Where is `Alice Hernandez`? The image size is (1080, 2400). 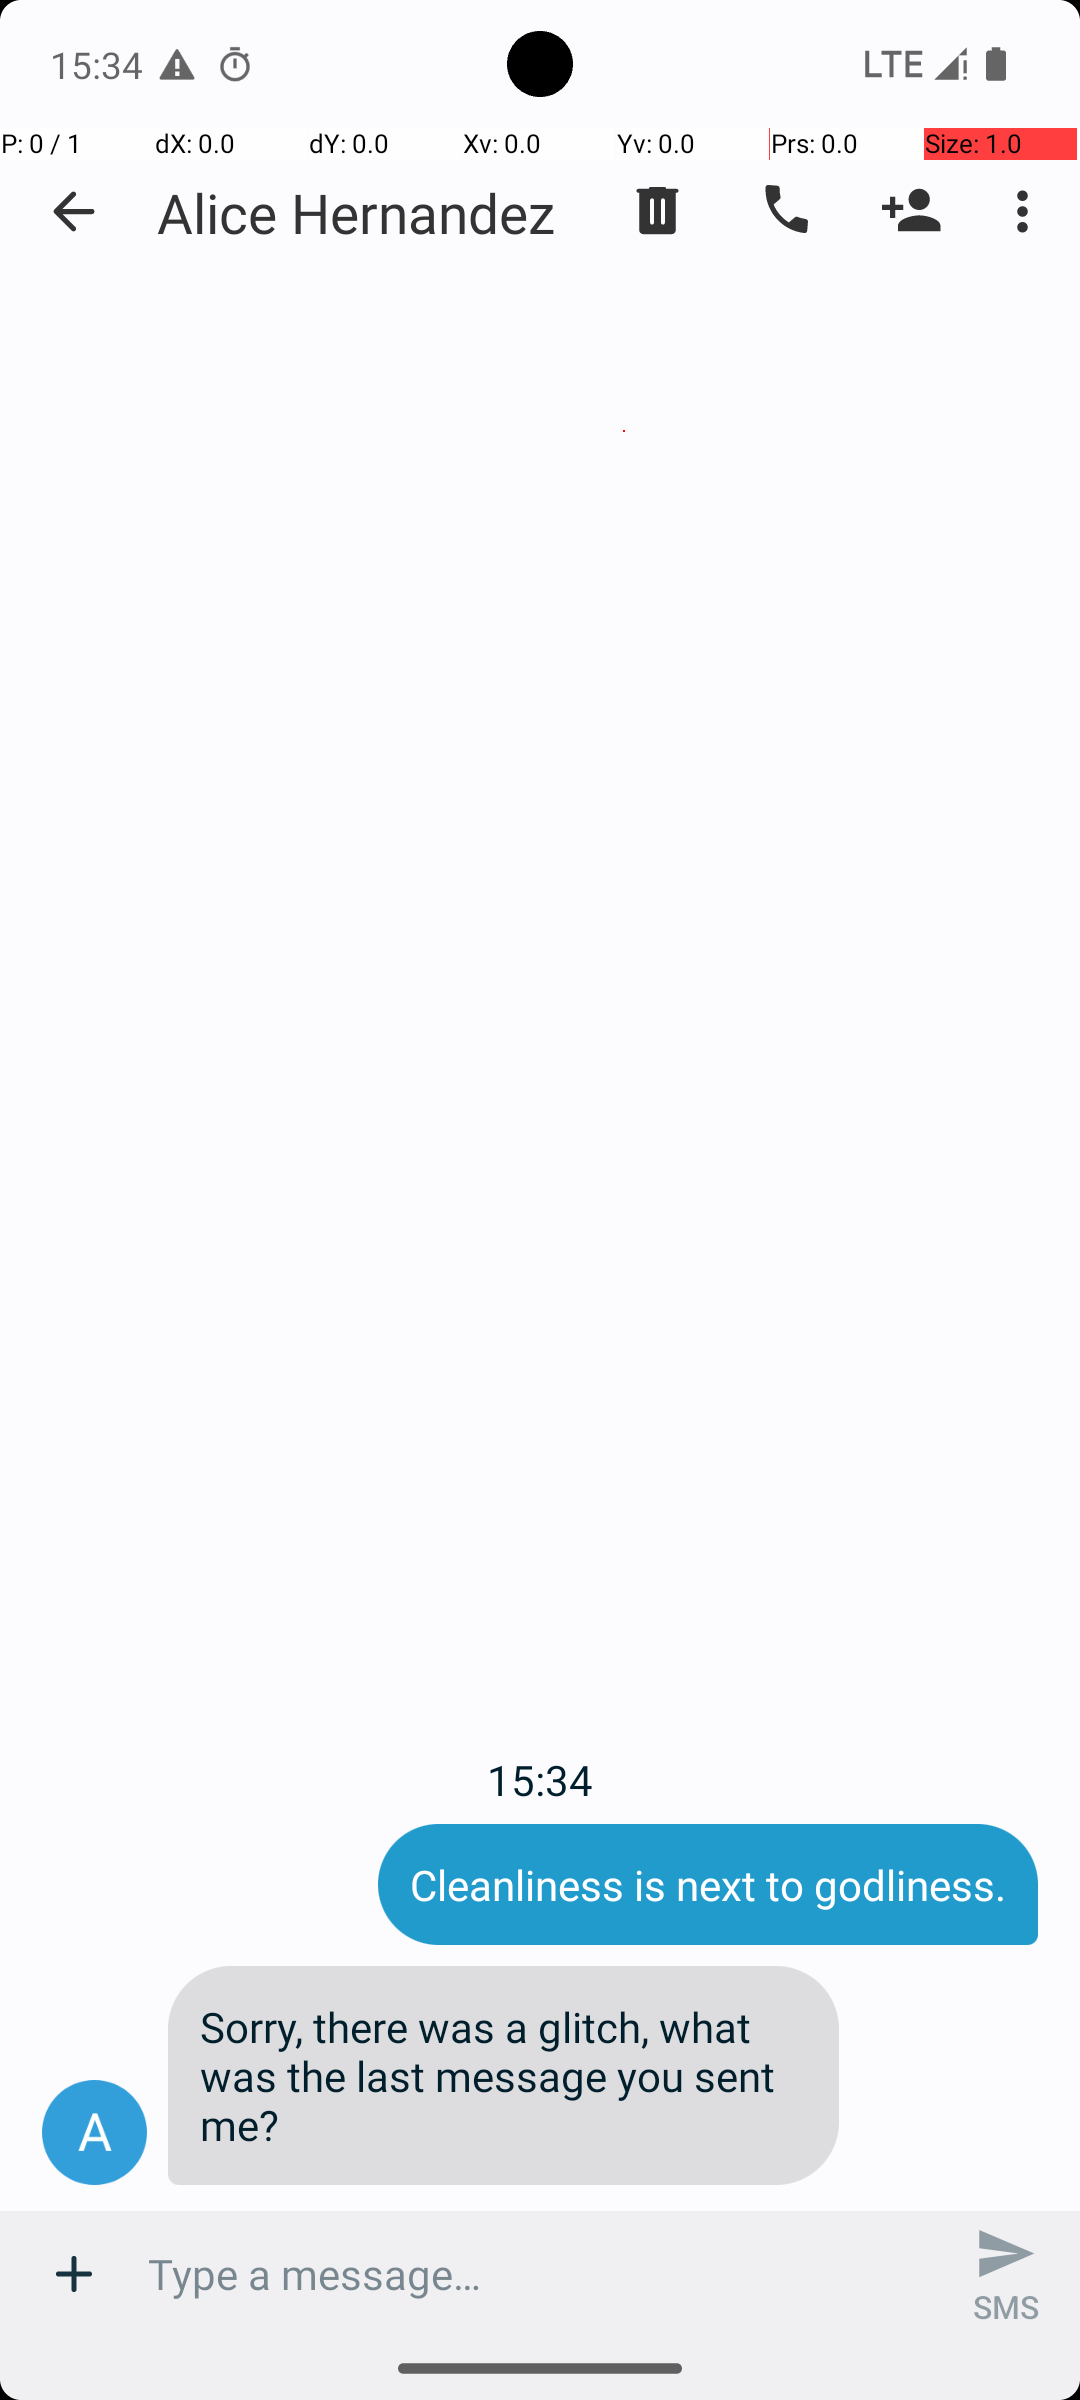 Alice Hernandez is located at coordinates (356, 212).